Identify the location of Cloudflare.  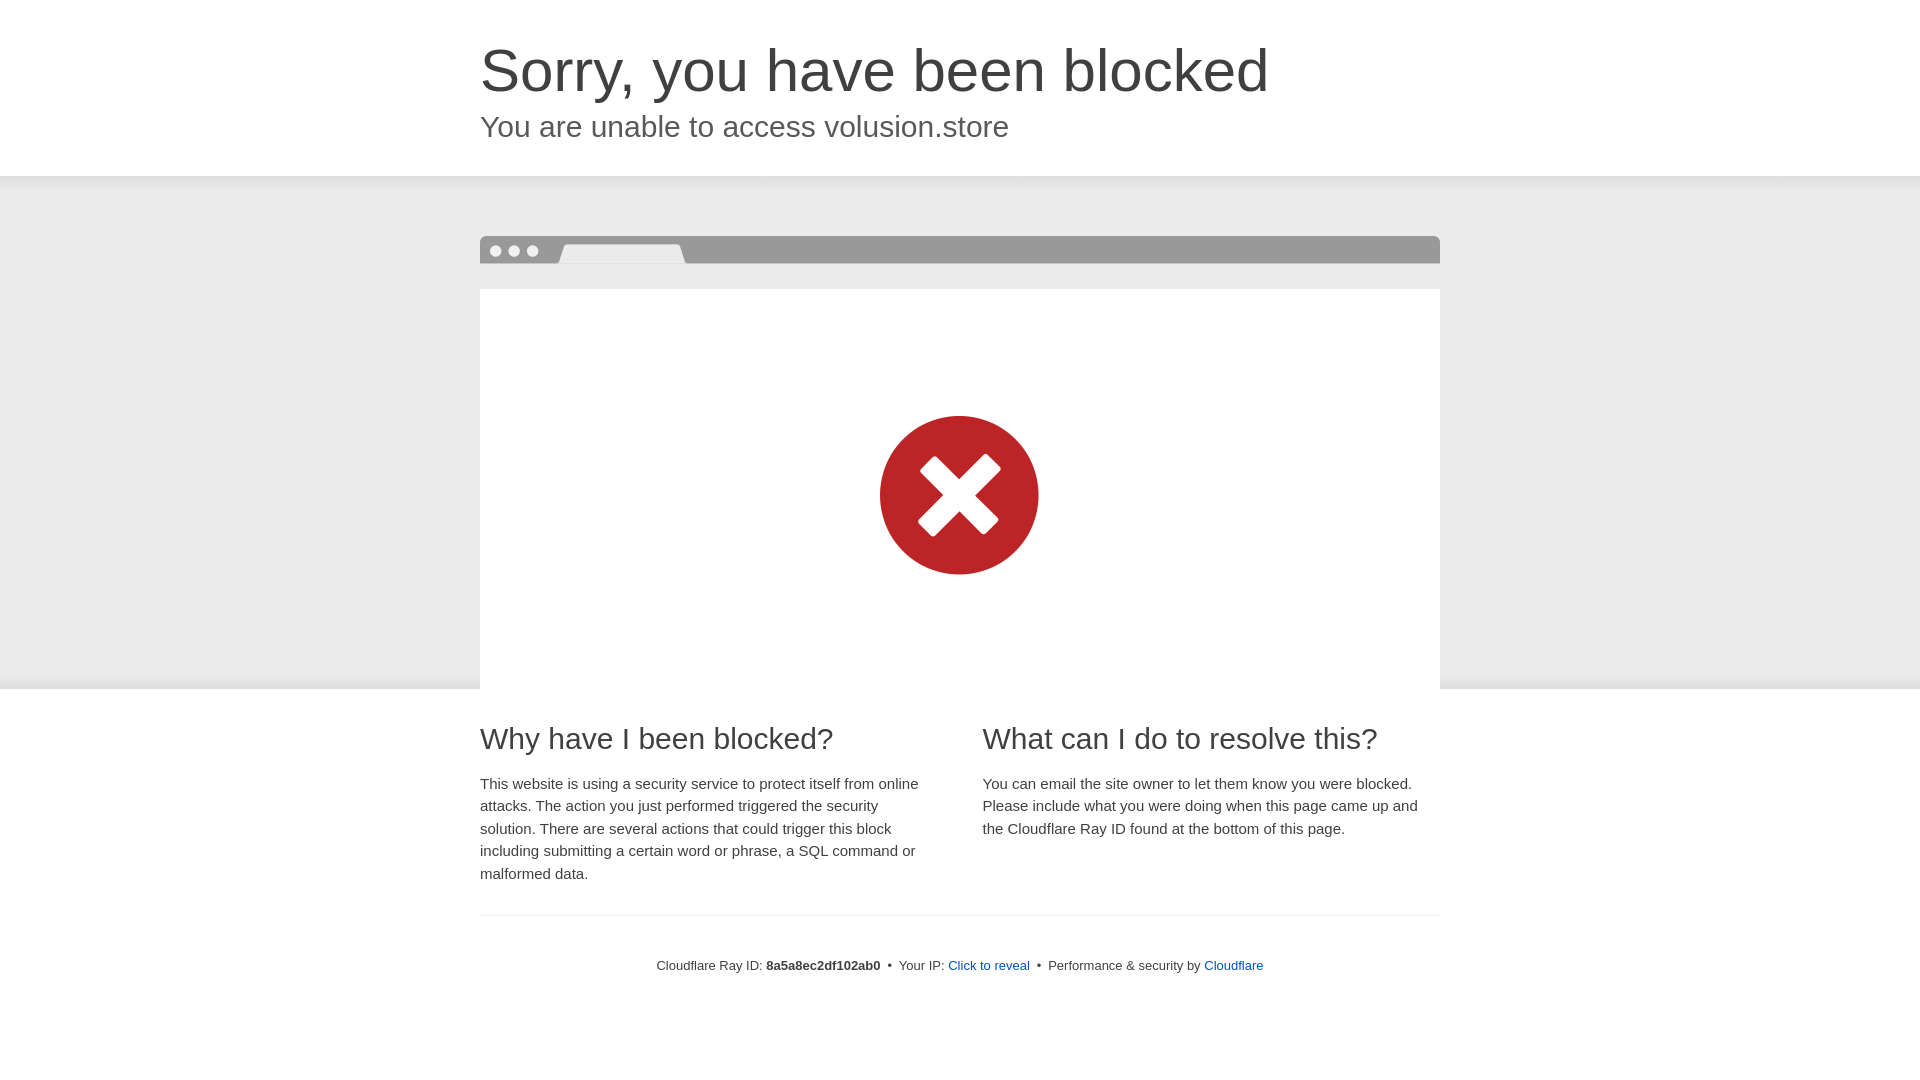
(1233, 965).